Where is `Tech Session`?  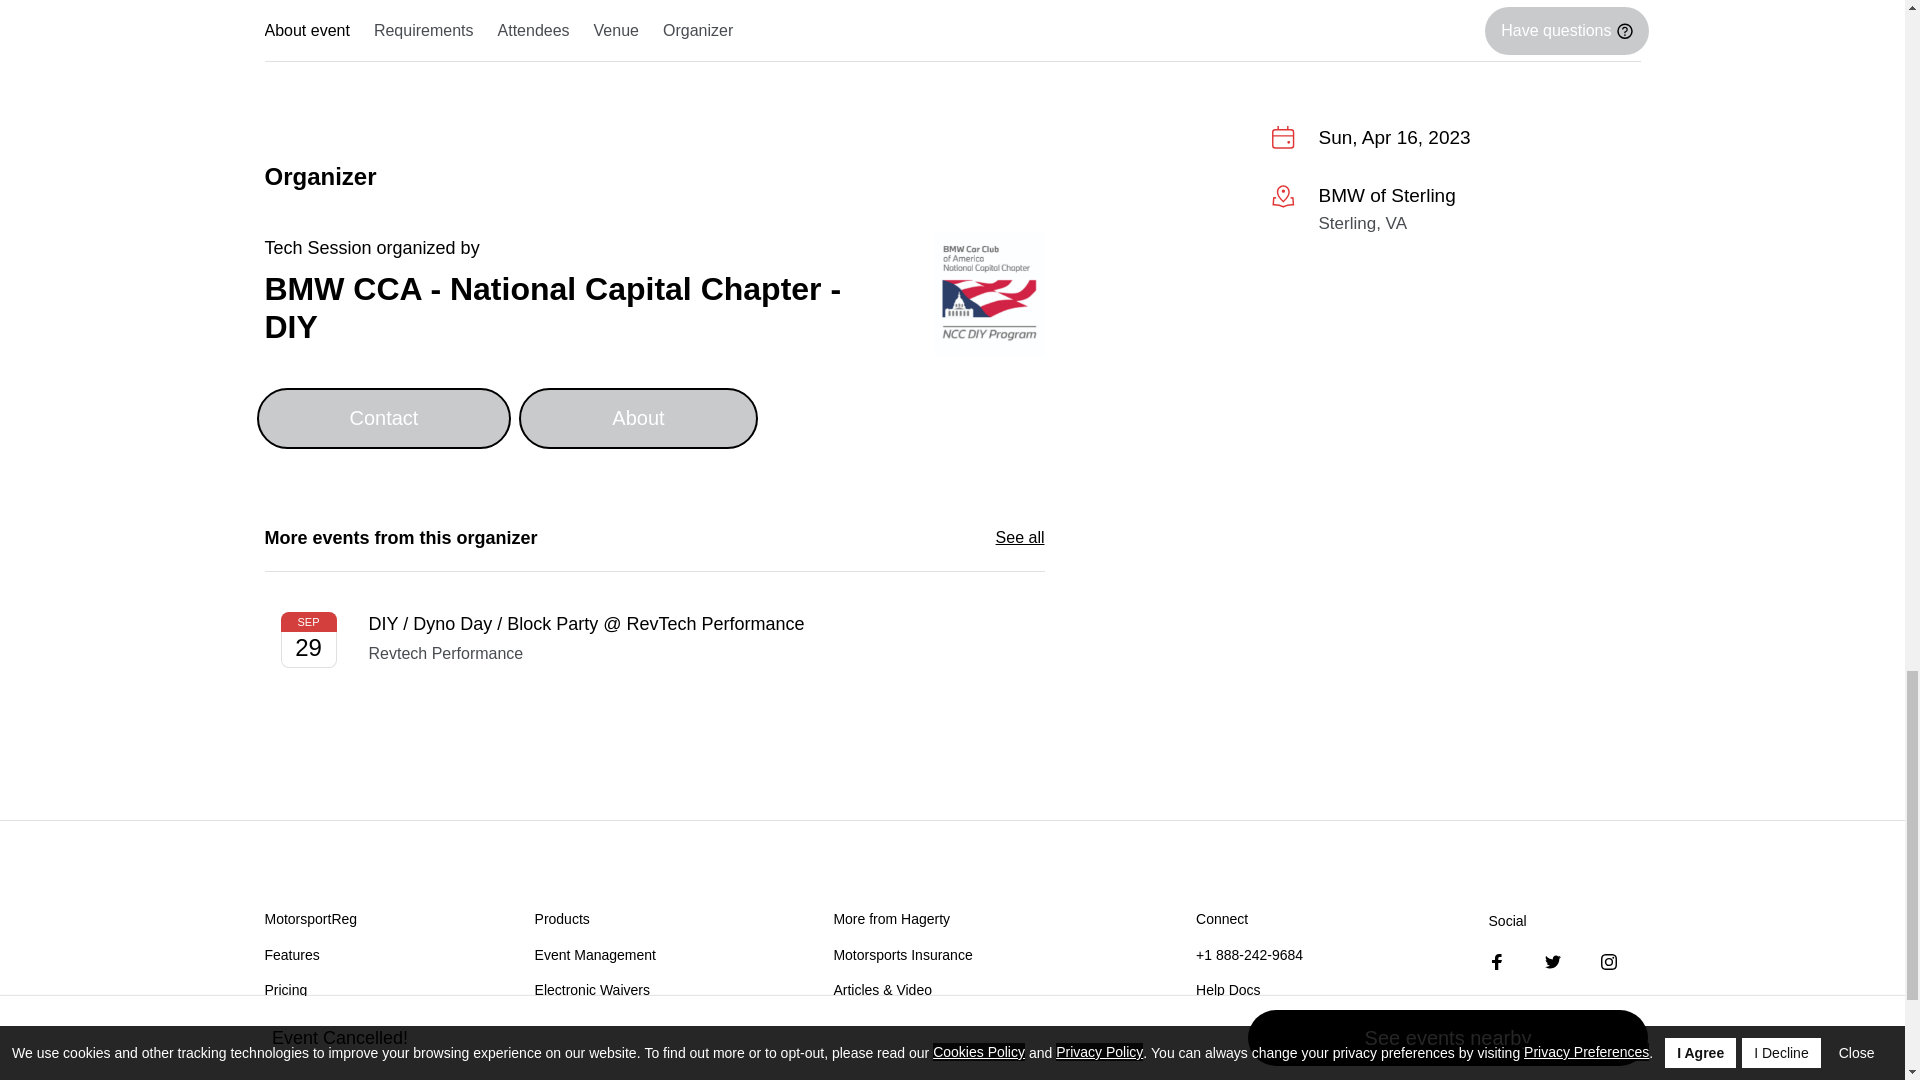 Tech Session is located at coordinates (317, 248).